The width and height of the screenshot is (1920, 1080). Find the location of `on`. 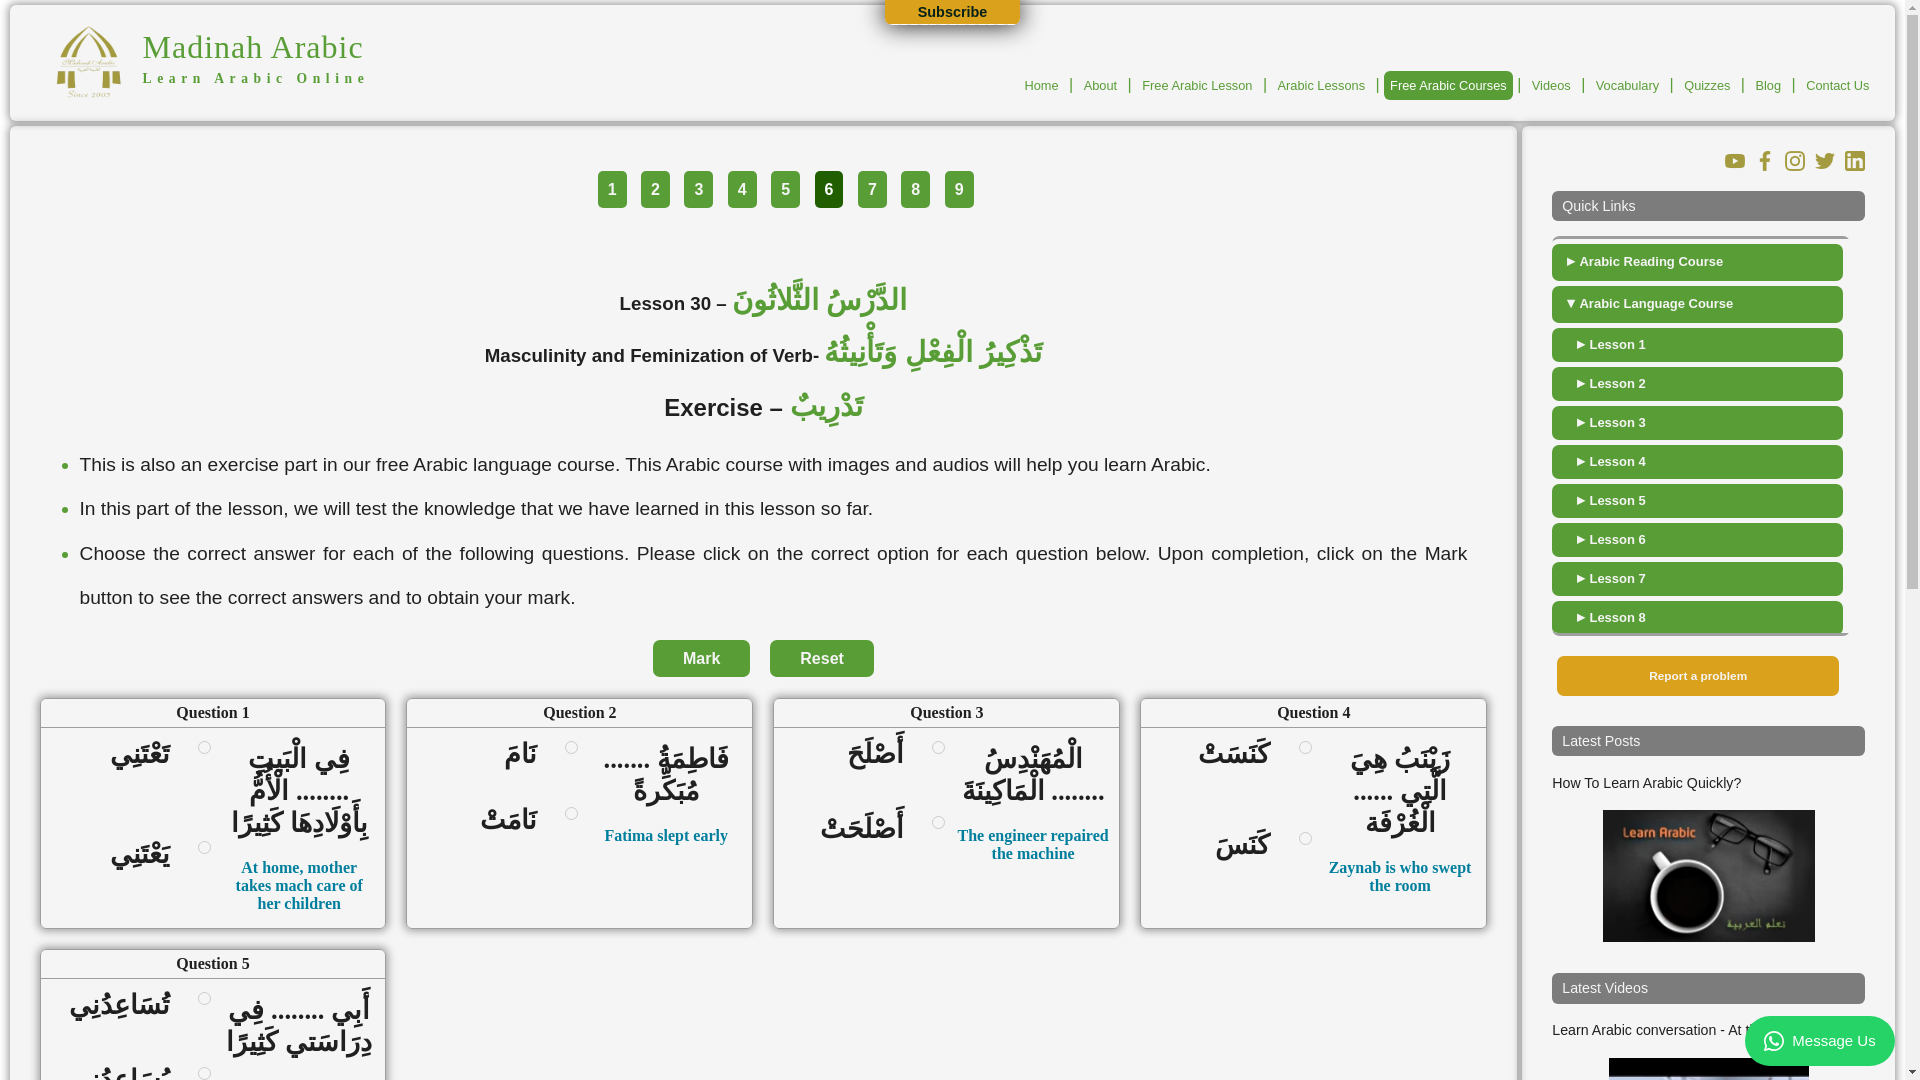

on is located at coordinates (938, 822).